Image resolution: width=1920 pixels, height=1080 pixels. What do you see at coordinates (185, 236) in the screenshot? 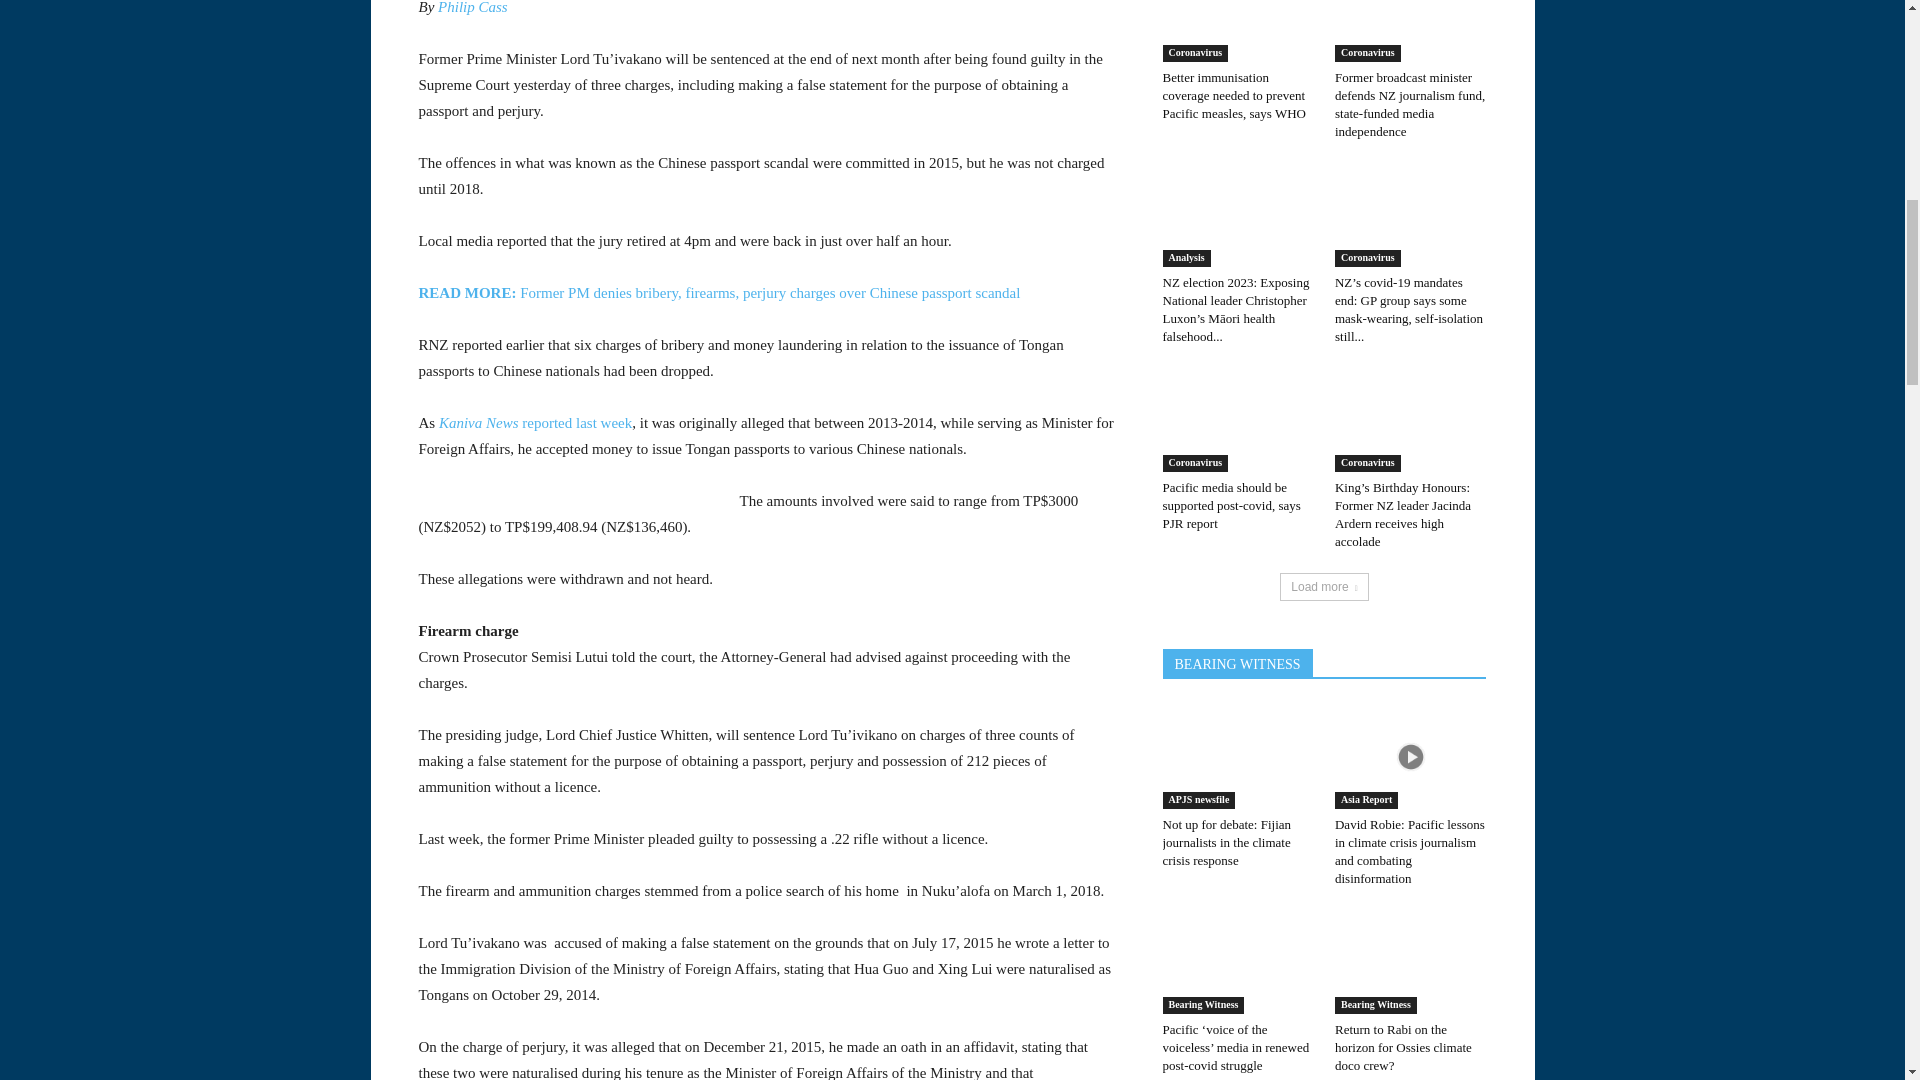
I see `Brunei` at bounding box center [185, 236].